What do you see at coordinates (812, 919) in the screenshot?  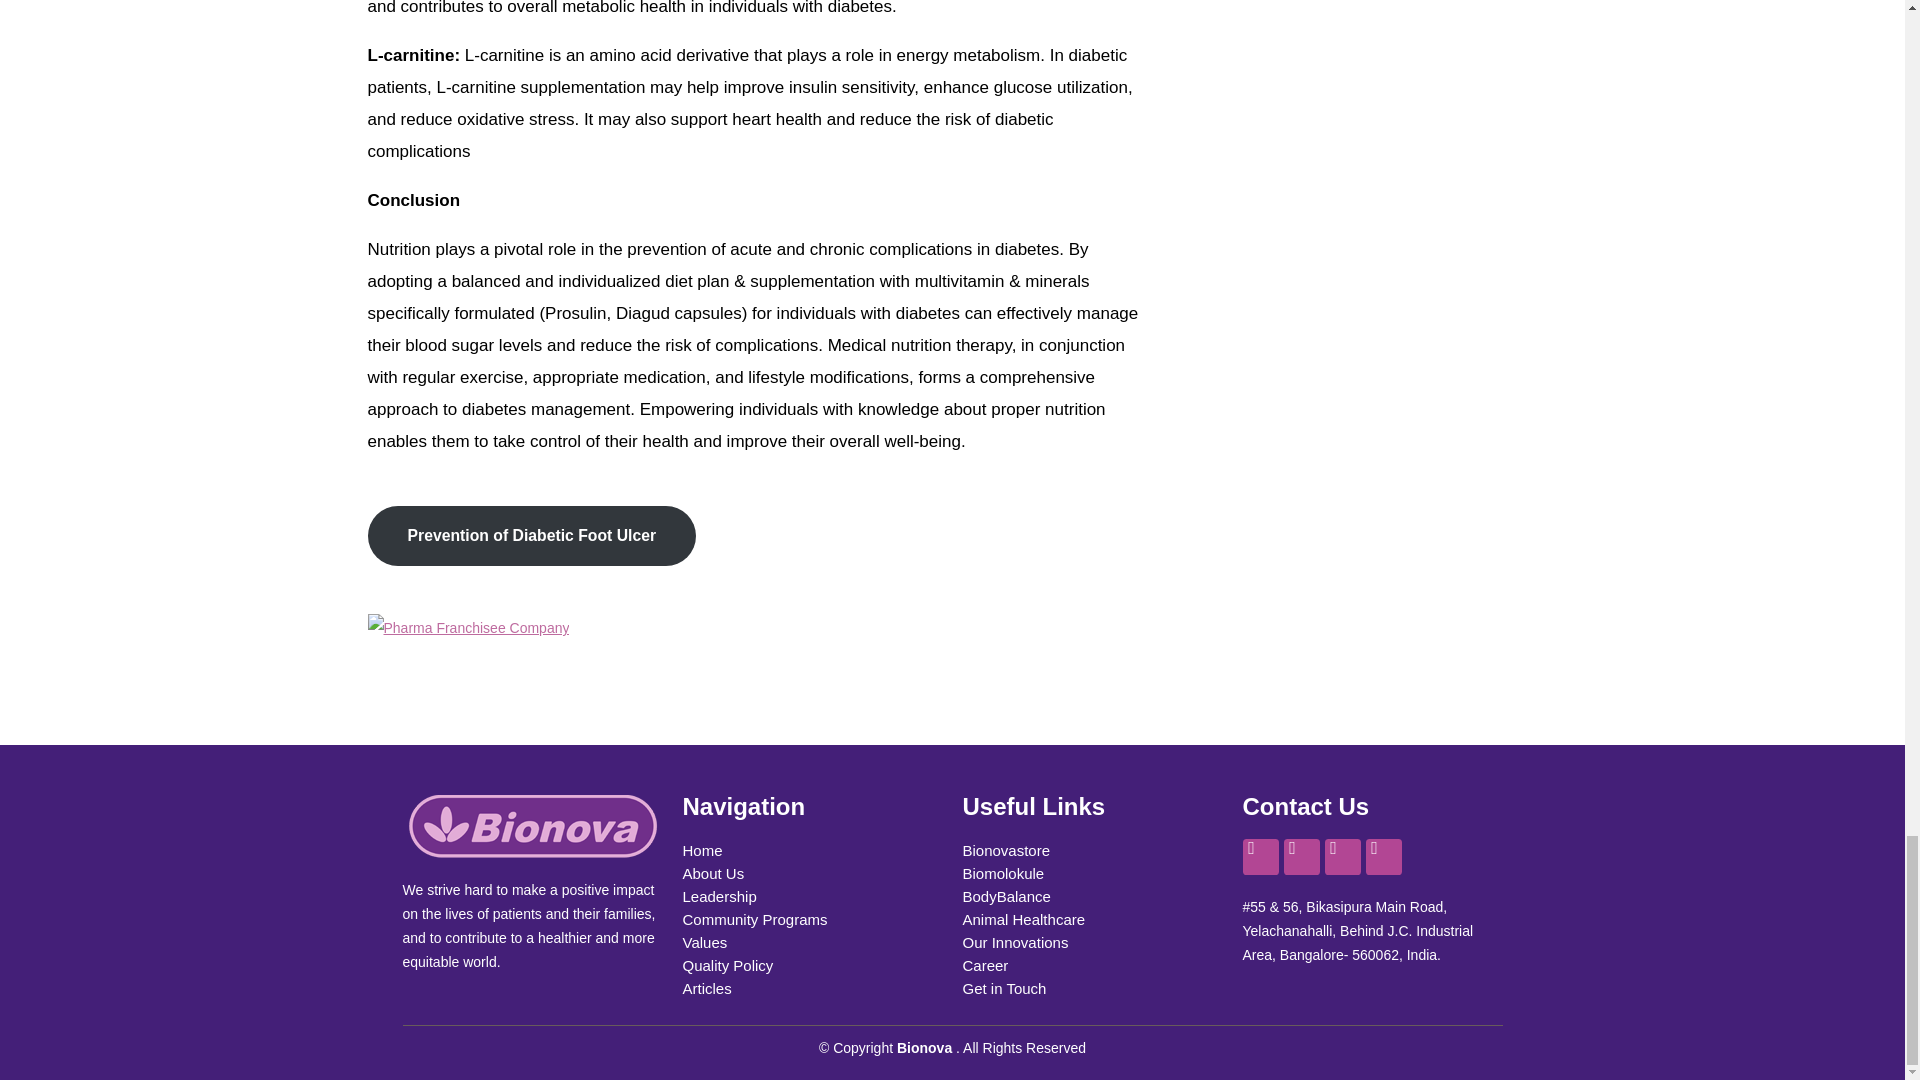 I see `Community Programs` at bounding box center [812, 919].